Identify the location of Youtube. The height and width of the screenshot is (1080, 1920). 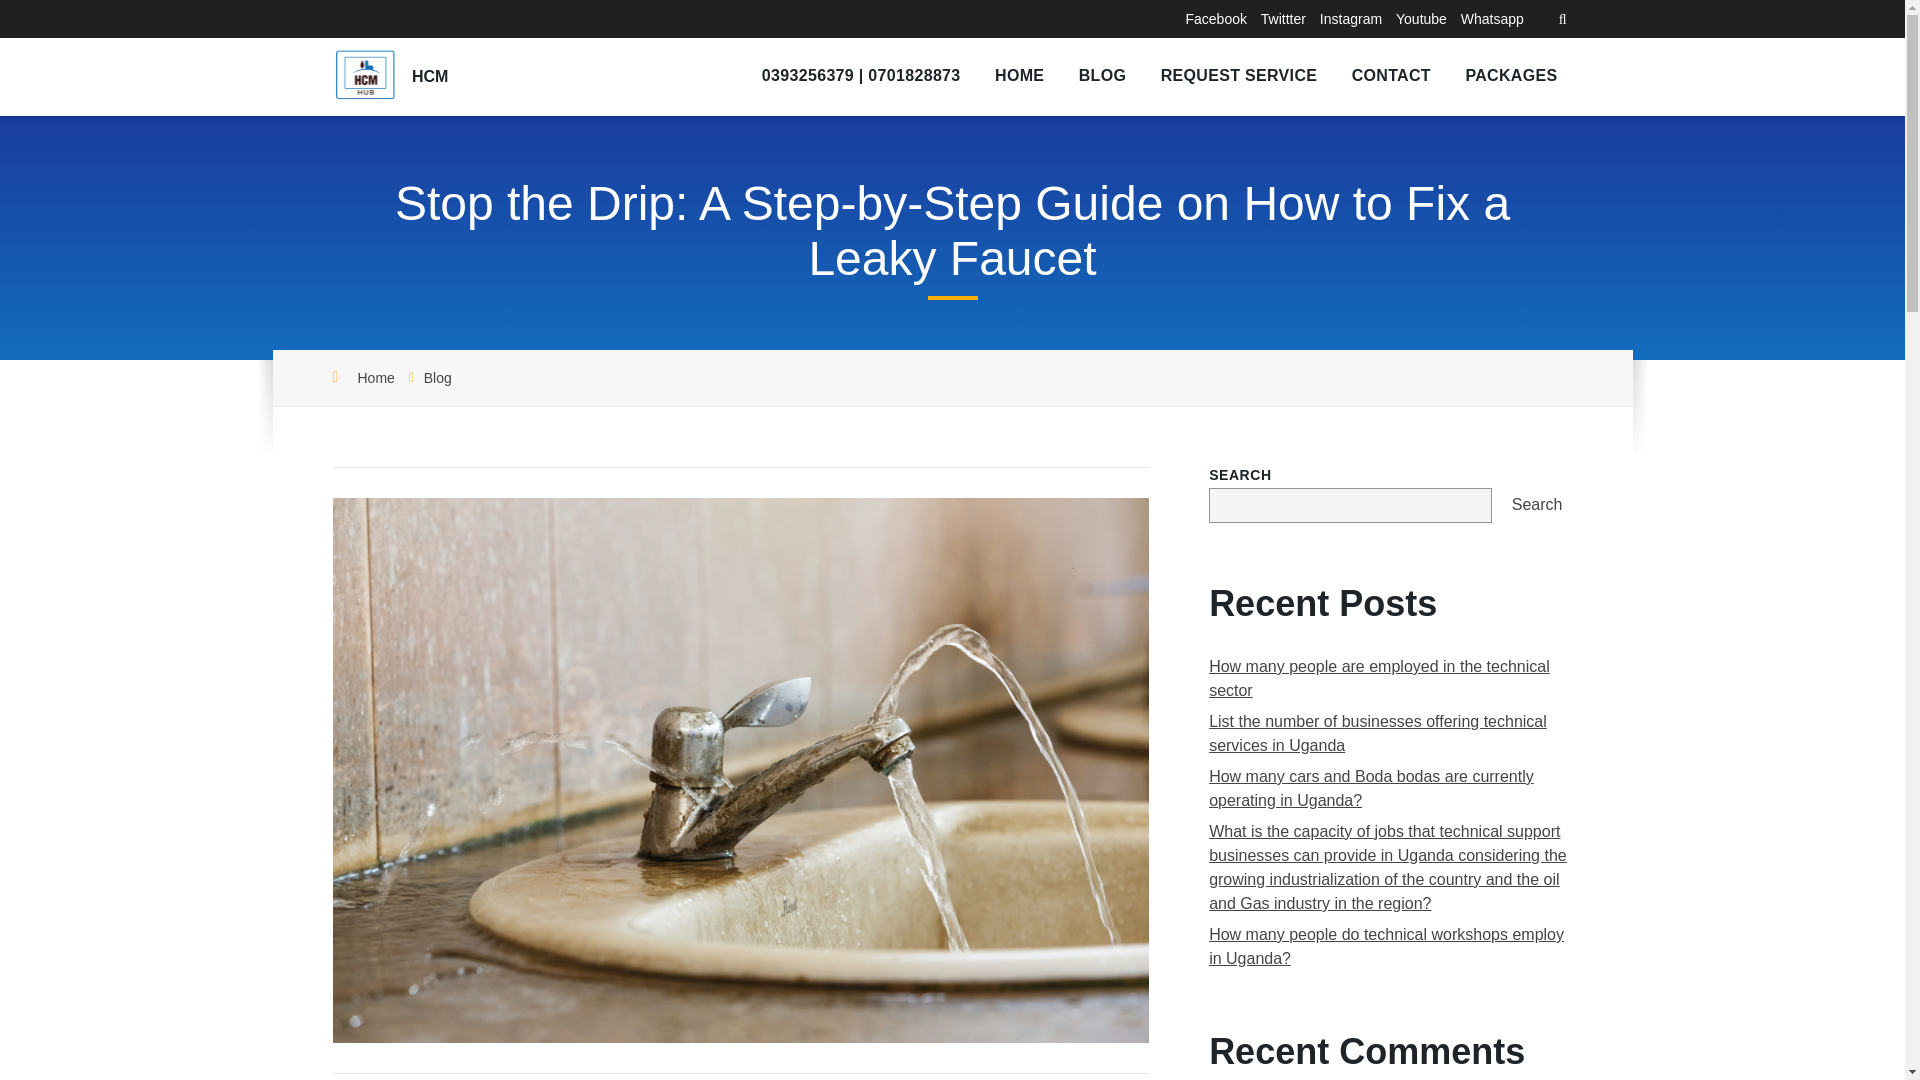
(1421, 18).